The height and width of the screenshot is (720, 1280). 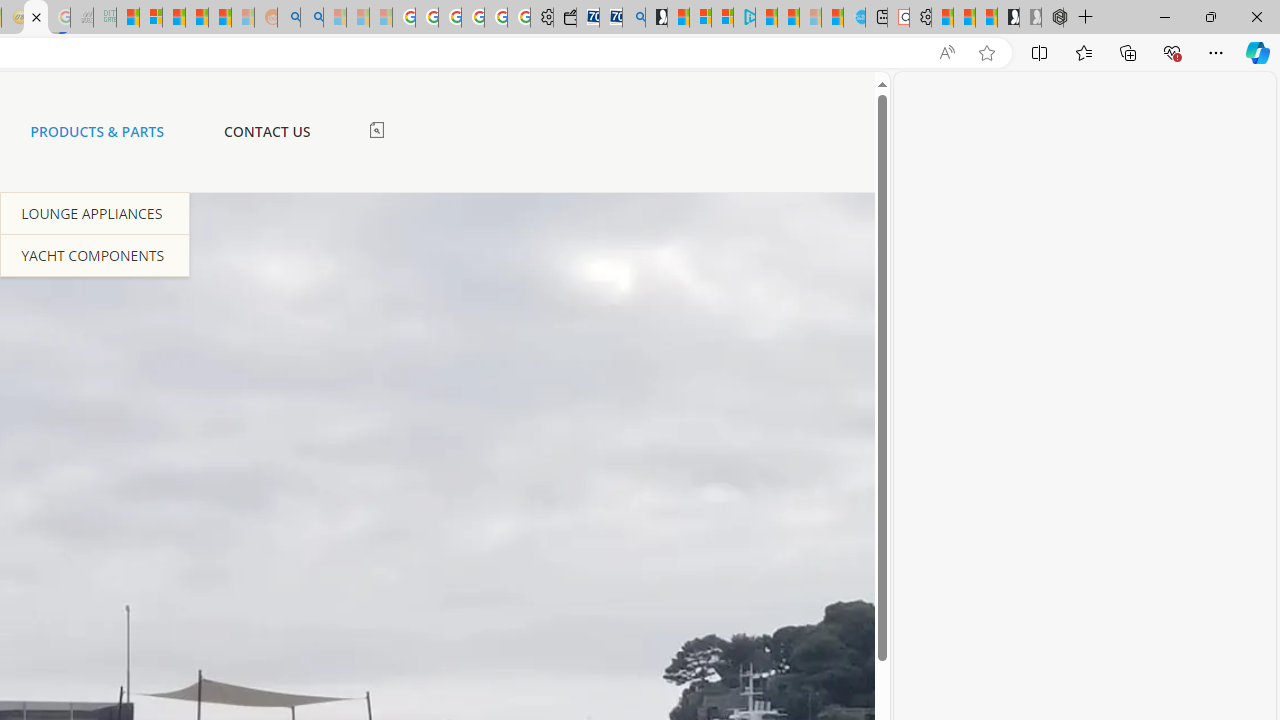 What do you see at coordinates (220, 18) in the screenshot?
I see `Student Loan Update: Forgiveness Program Ends This Month` at bounding box center [220, 18].